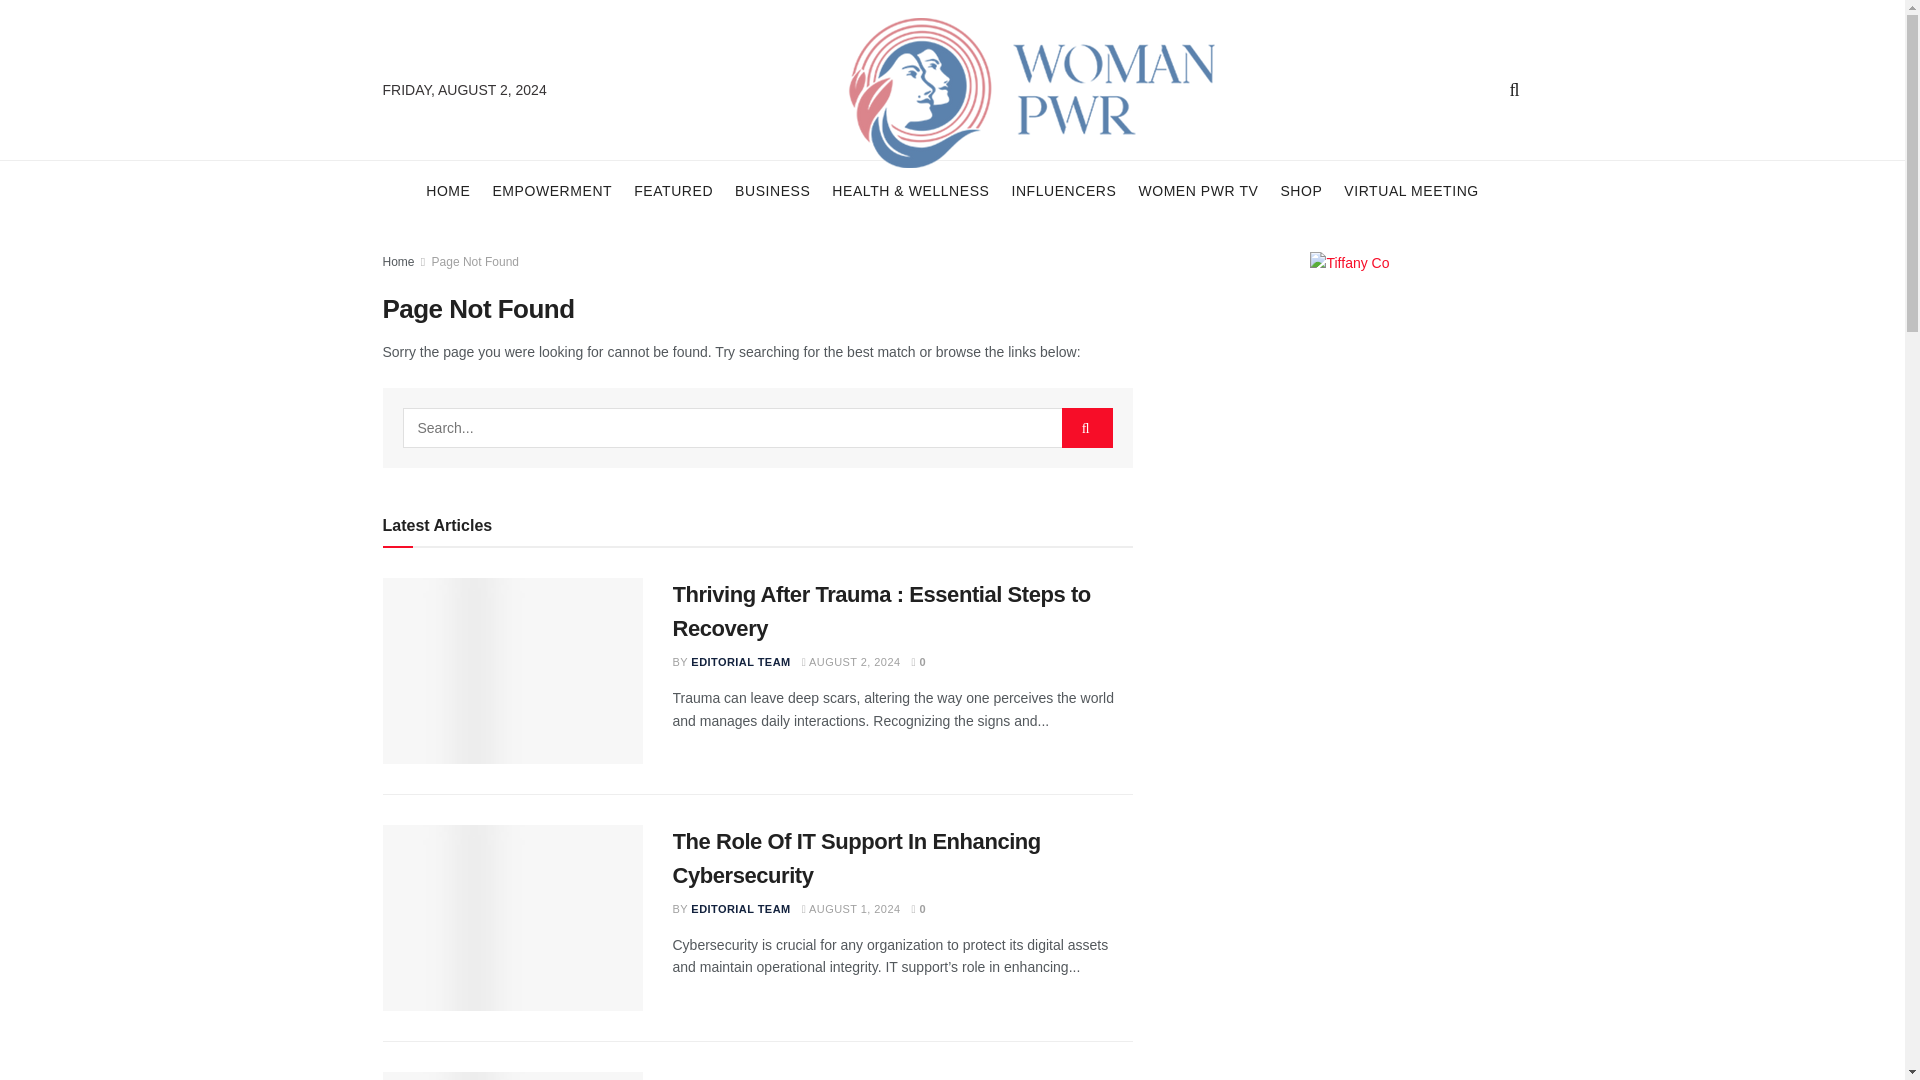 Image resolution: width=1920 pixels, height=1080 pixels. What do you see at coordinates (851, 662) in the screenshot?
I see `AUGUST 2, 2024` at bounding box center [851, 662].